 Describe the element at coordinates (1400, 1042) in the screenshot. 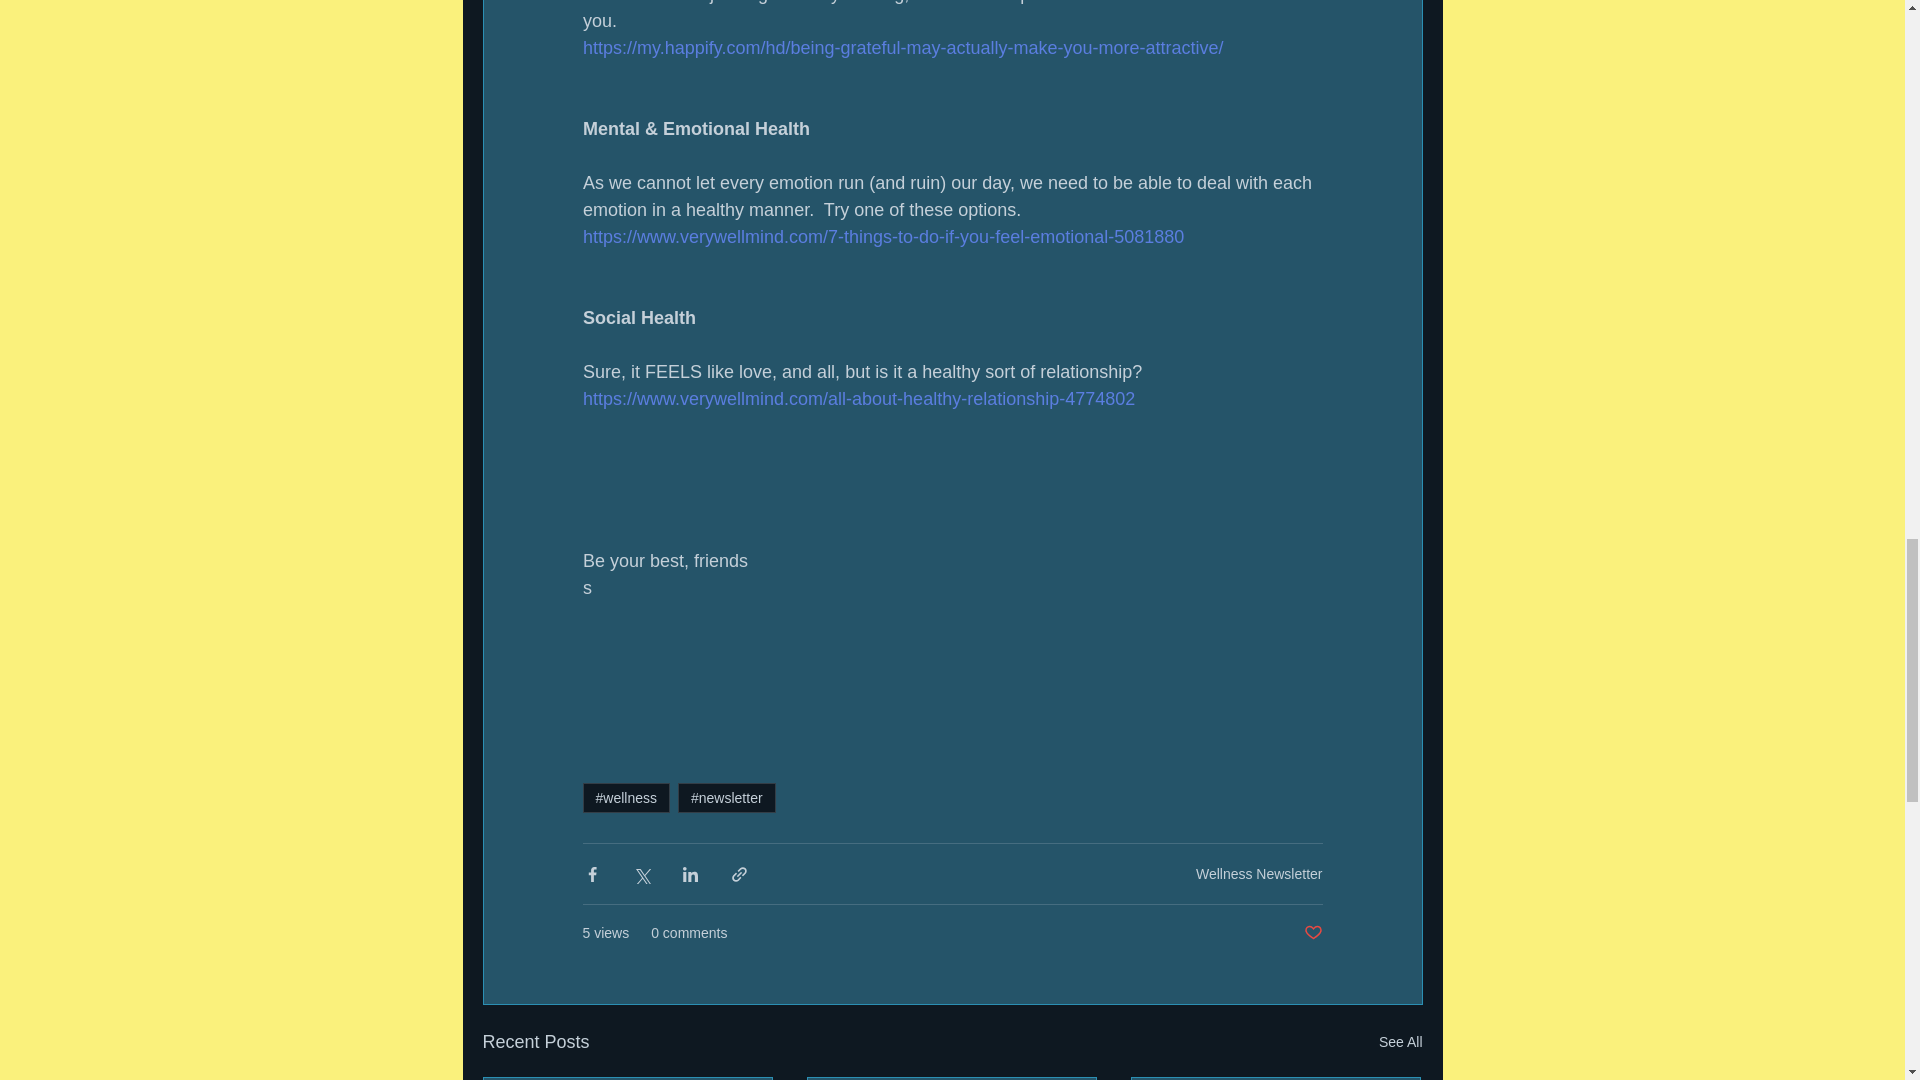

I see `See All` at that location.